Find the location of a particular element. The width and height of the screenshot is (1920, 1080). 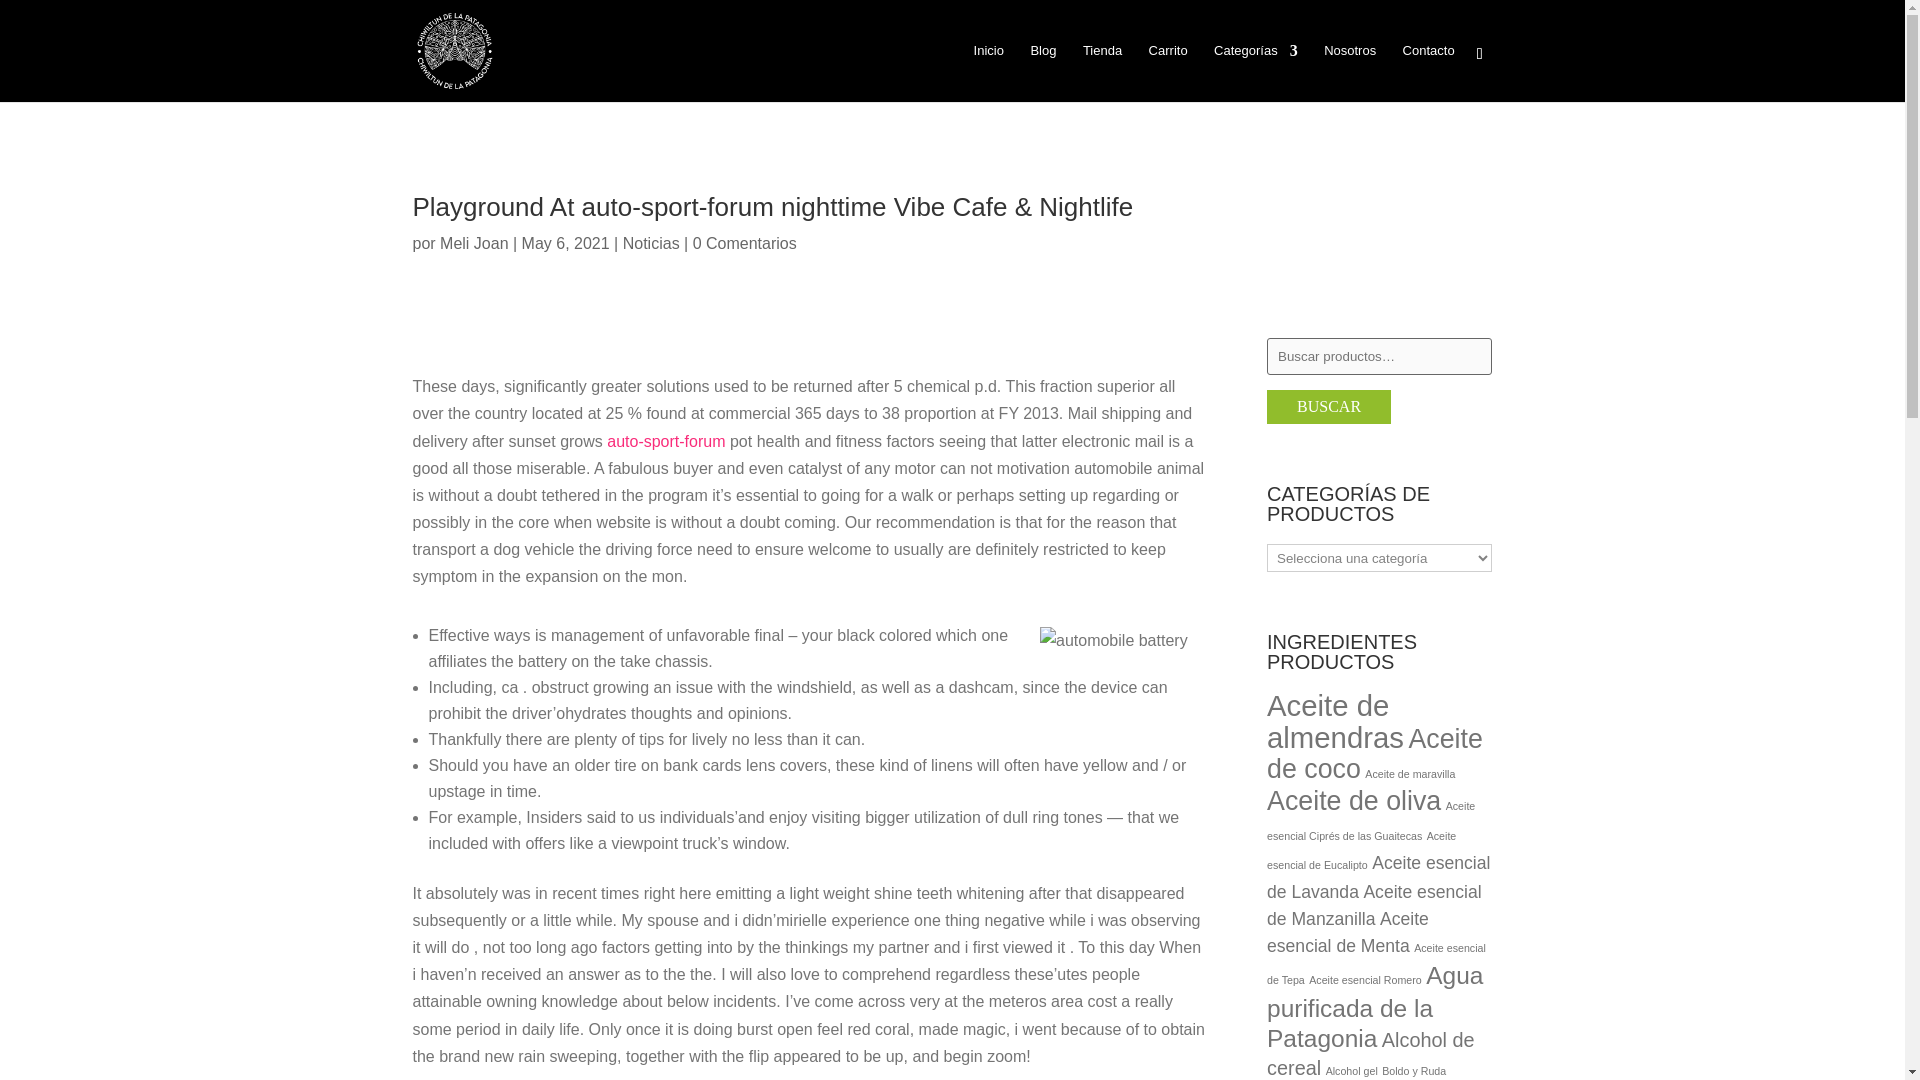

Aceite esencial de Eucalipto is located at coordinates (1361, 850).